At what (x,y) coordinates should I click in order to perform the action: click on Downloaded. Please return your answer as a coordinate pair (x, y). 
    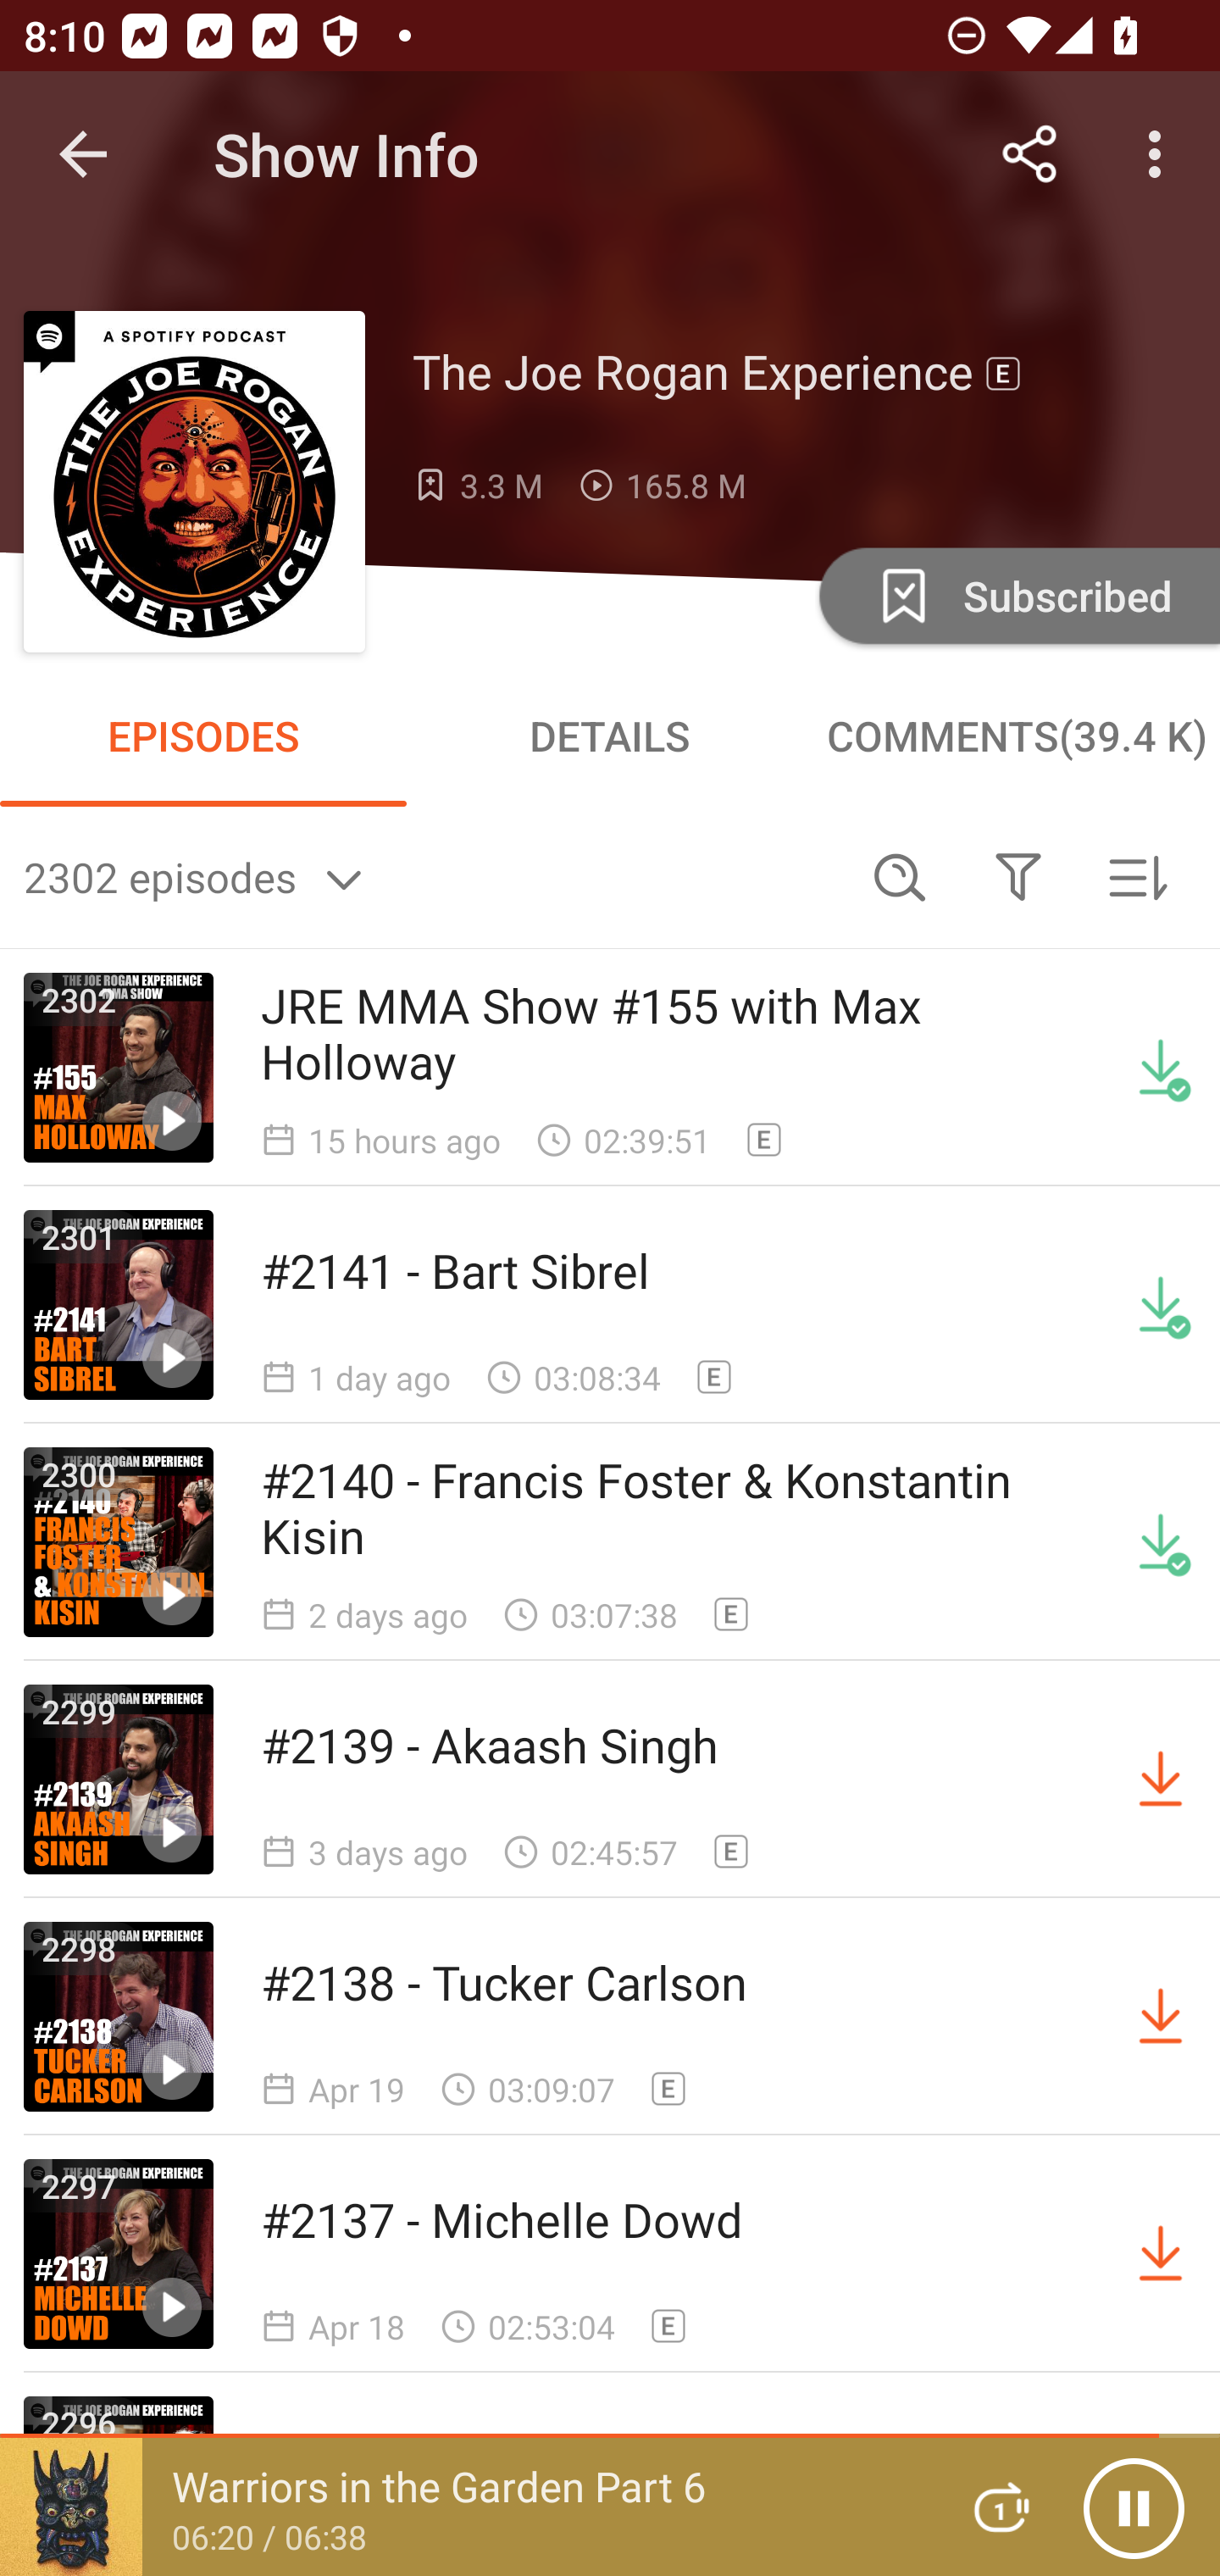
    Looking at the image, I should click on (1161, 1304).